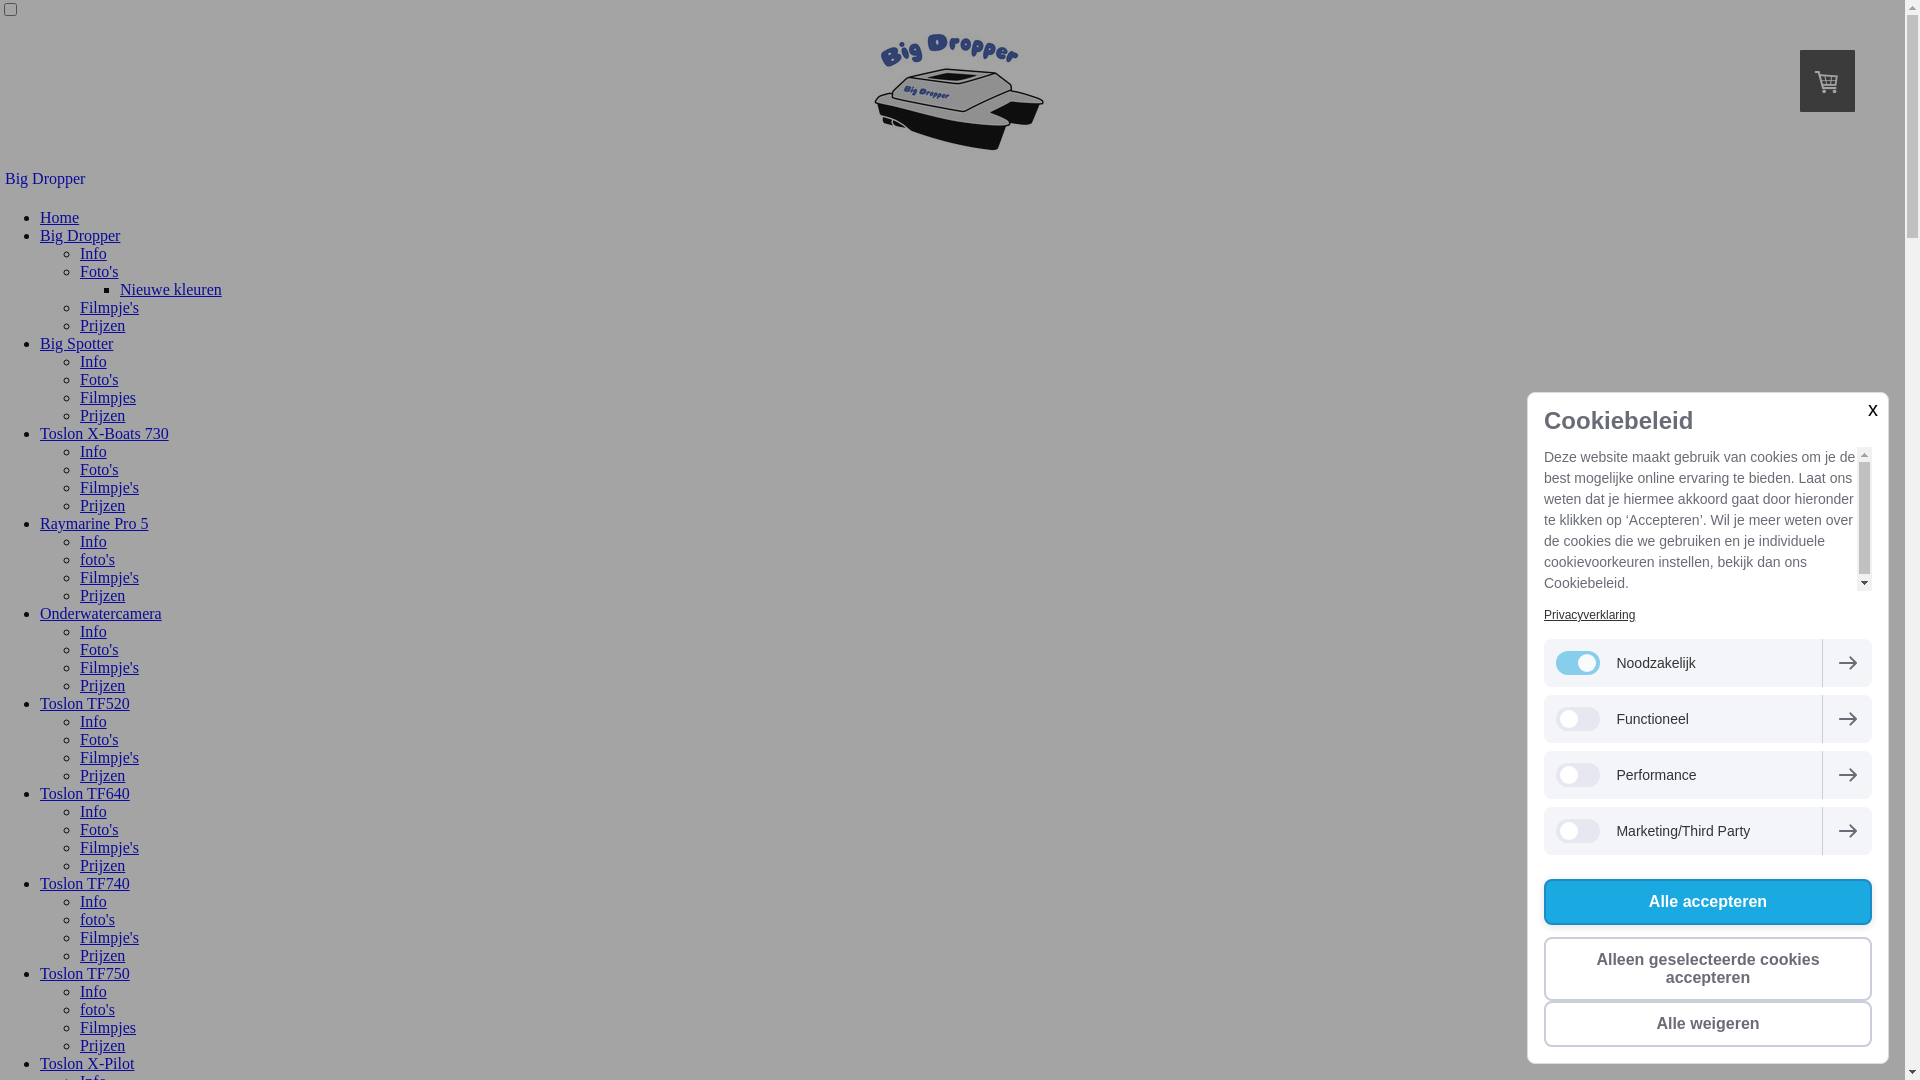 This screenshot has width=1920, height=1080. Describe the element at coordinates (94, 524) in the screenshot. I see `Raymarine Pro 5` at that location.